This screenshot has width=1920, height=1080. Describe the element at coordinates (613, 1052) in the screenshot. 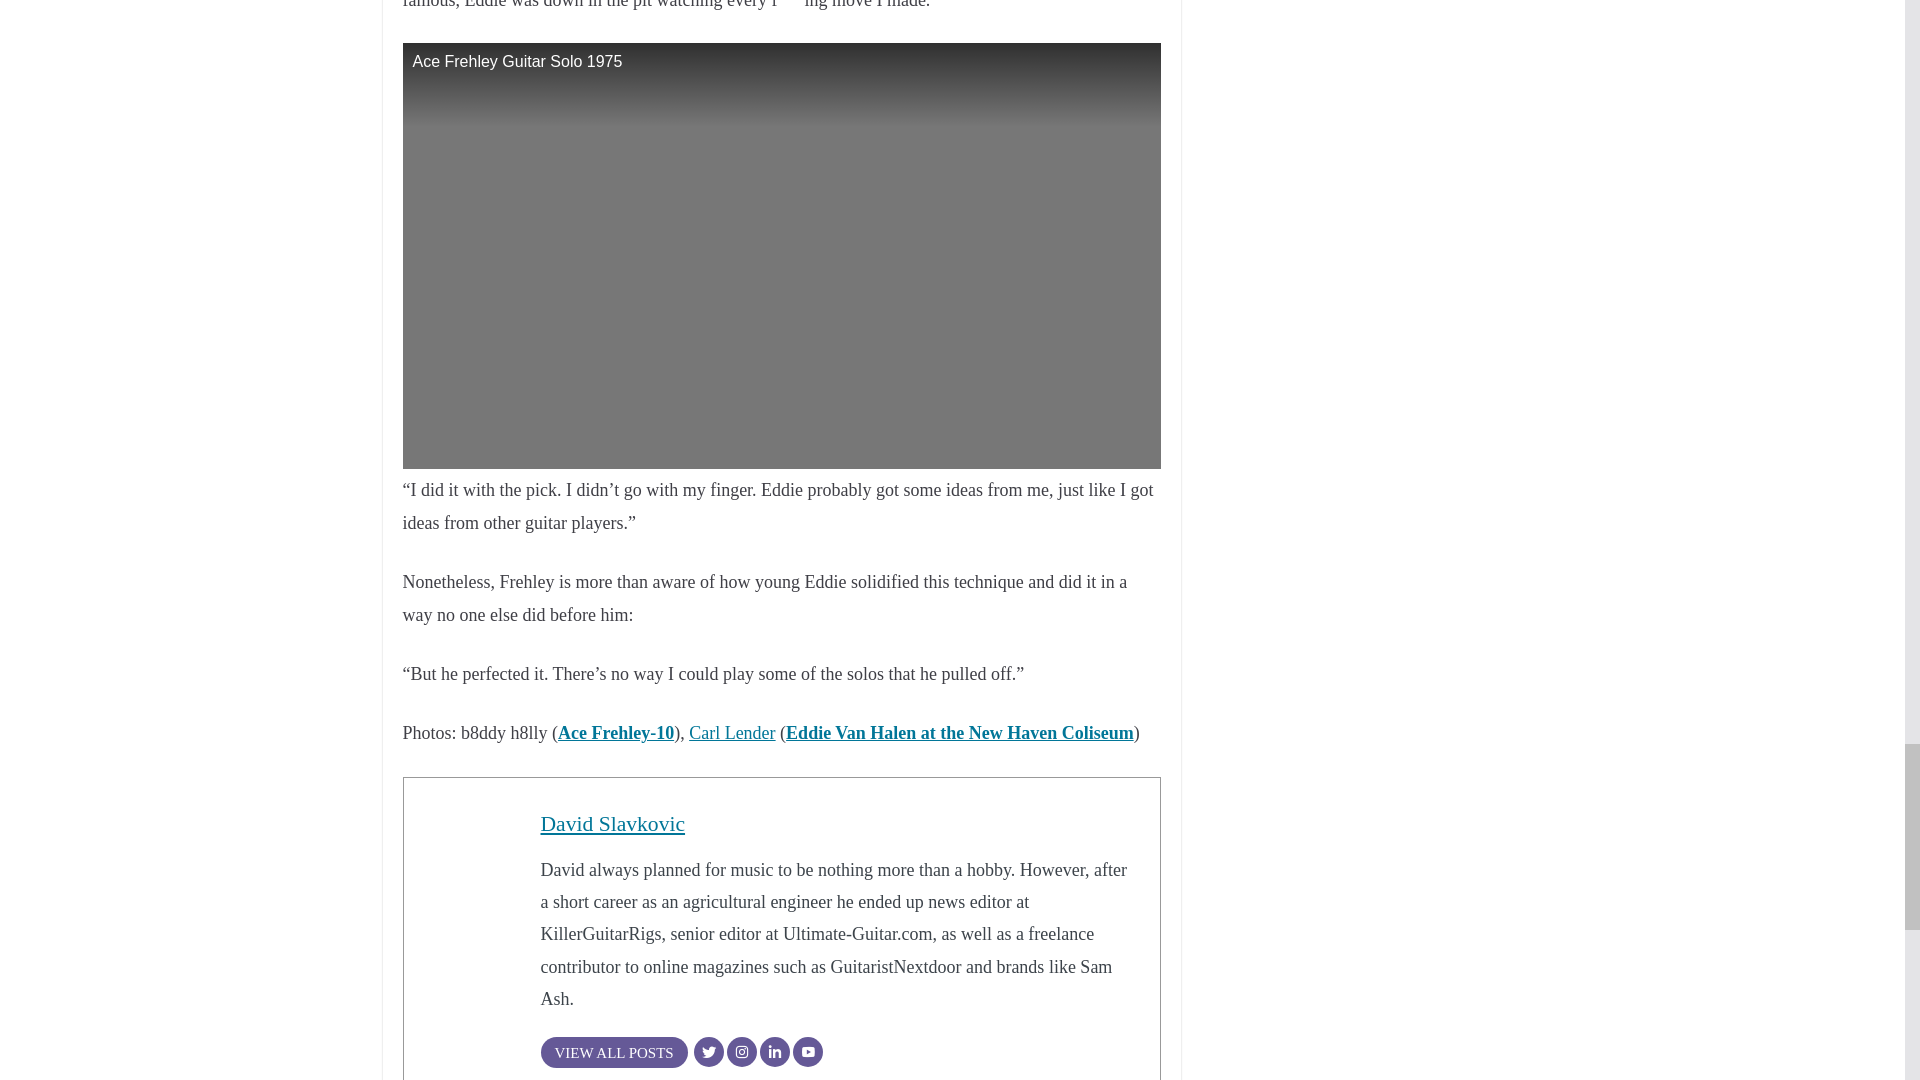

I see `View all posts` at that location.